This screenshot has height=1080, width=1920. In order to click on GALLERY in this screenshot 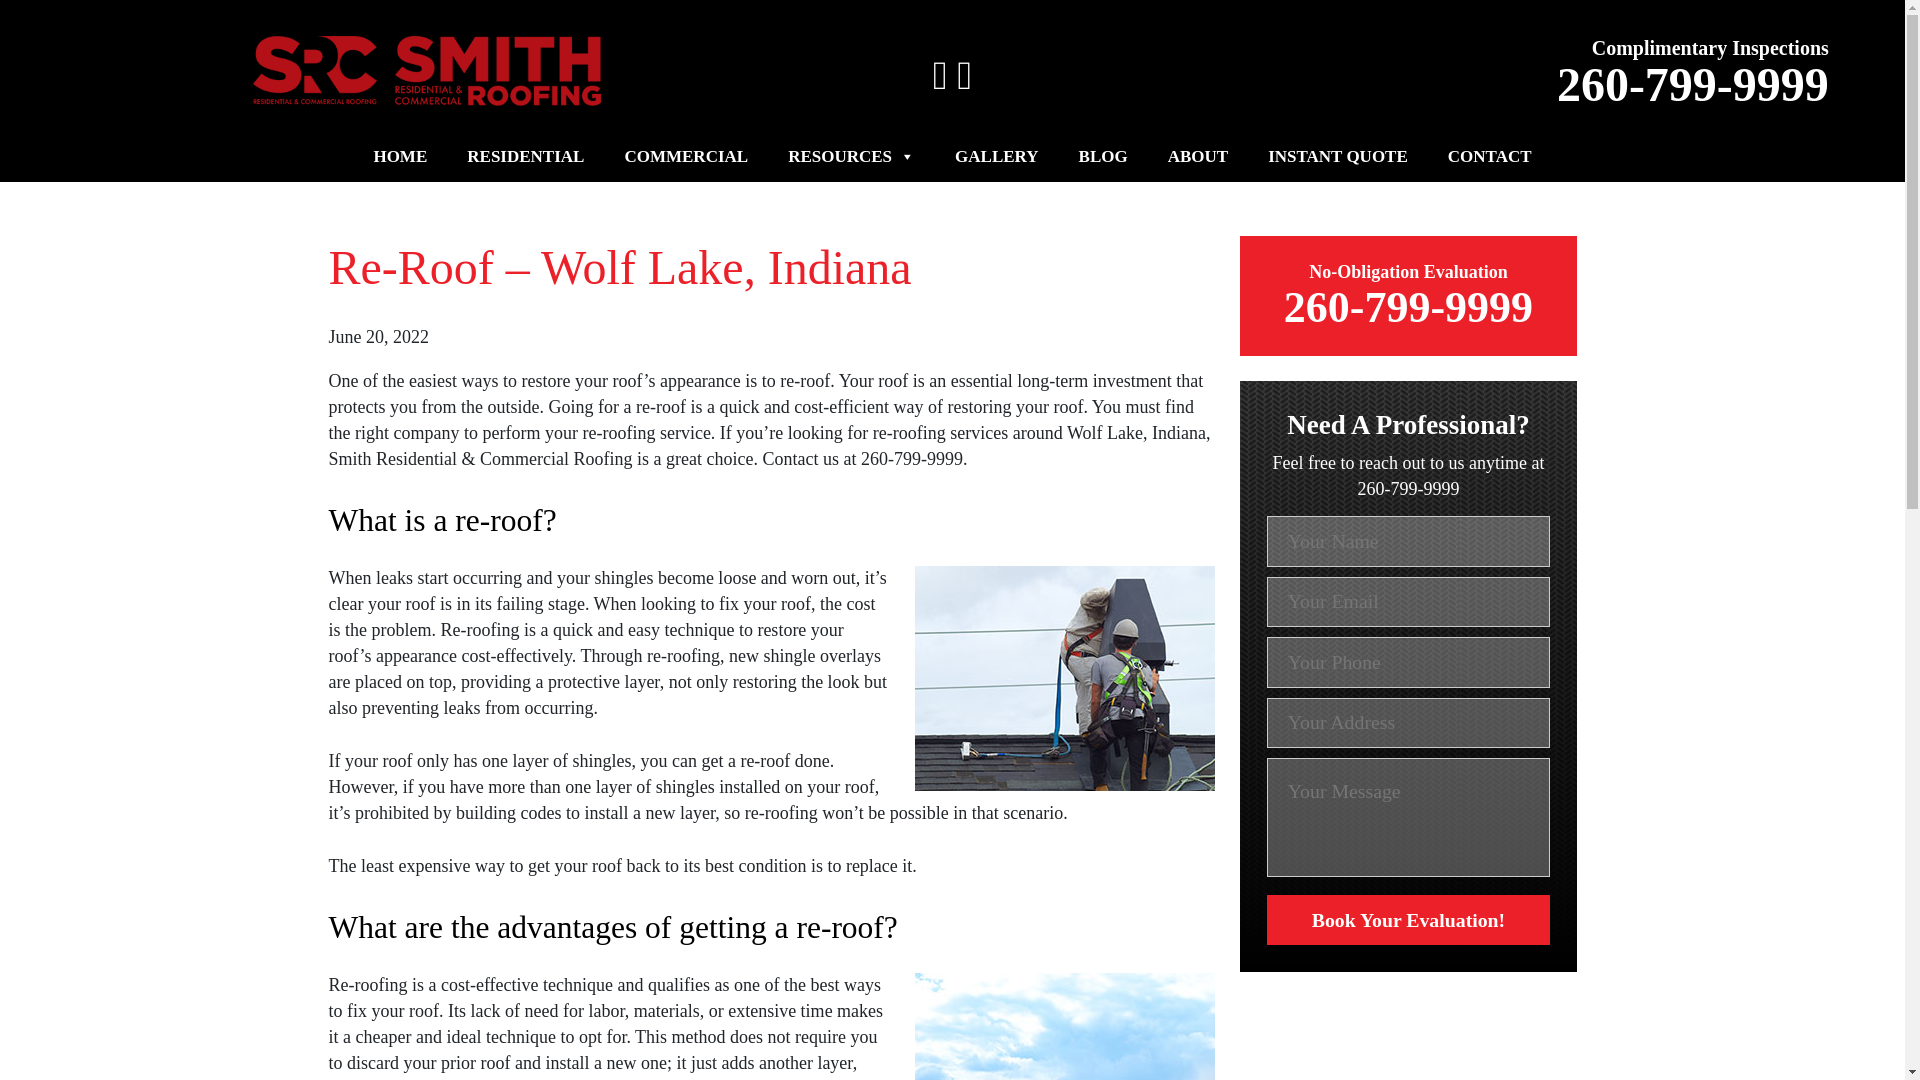, I will do `click(996, 156)`.